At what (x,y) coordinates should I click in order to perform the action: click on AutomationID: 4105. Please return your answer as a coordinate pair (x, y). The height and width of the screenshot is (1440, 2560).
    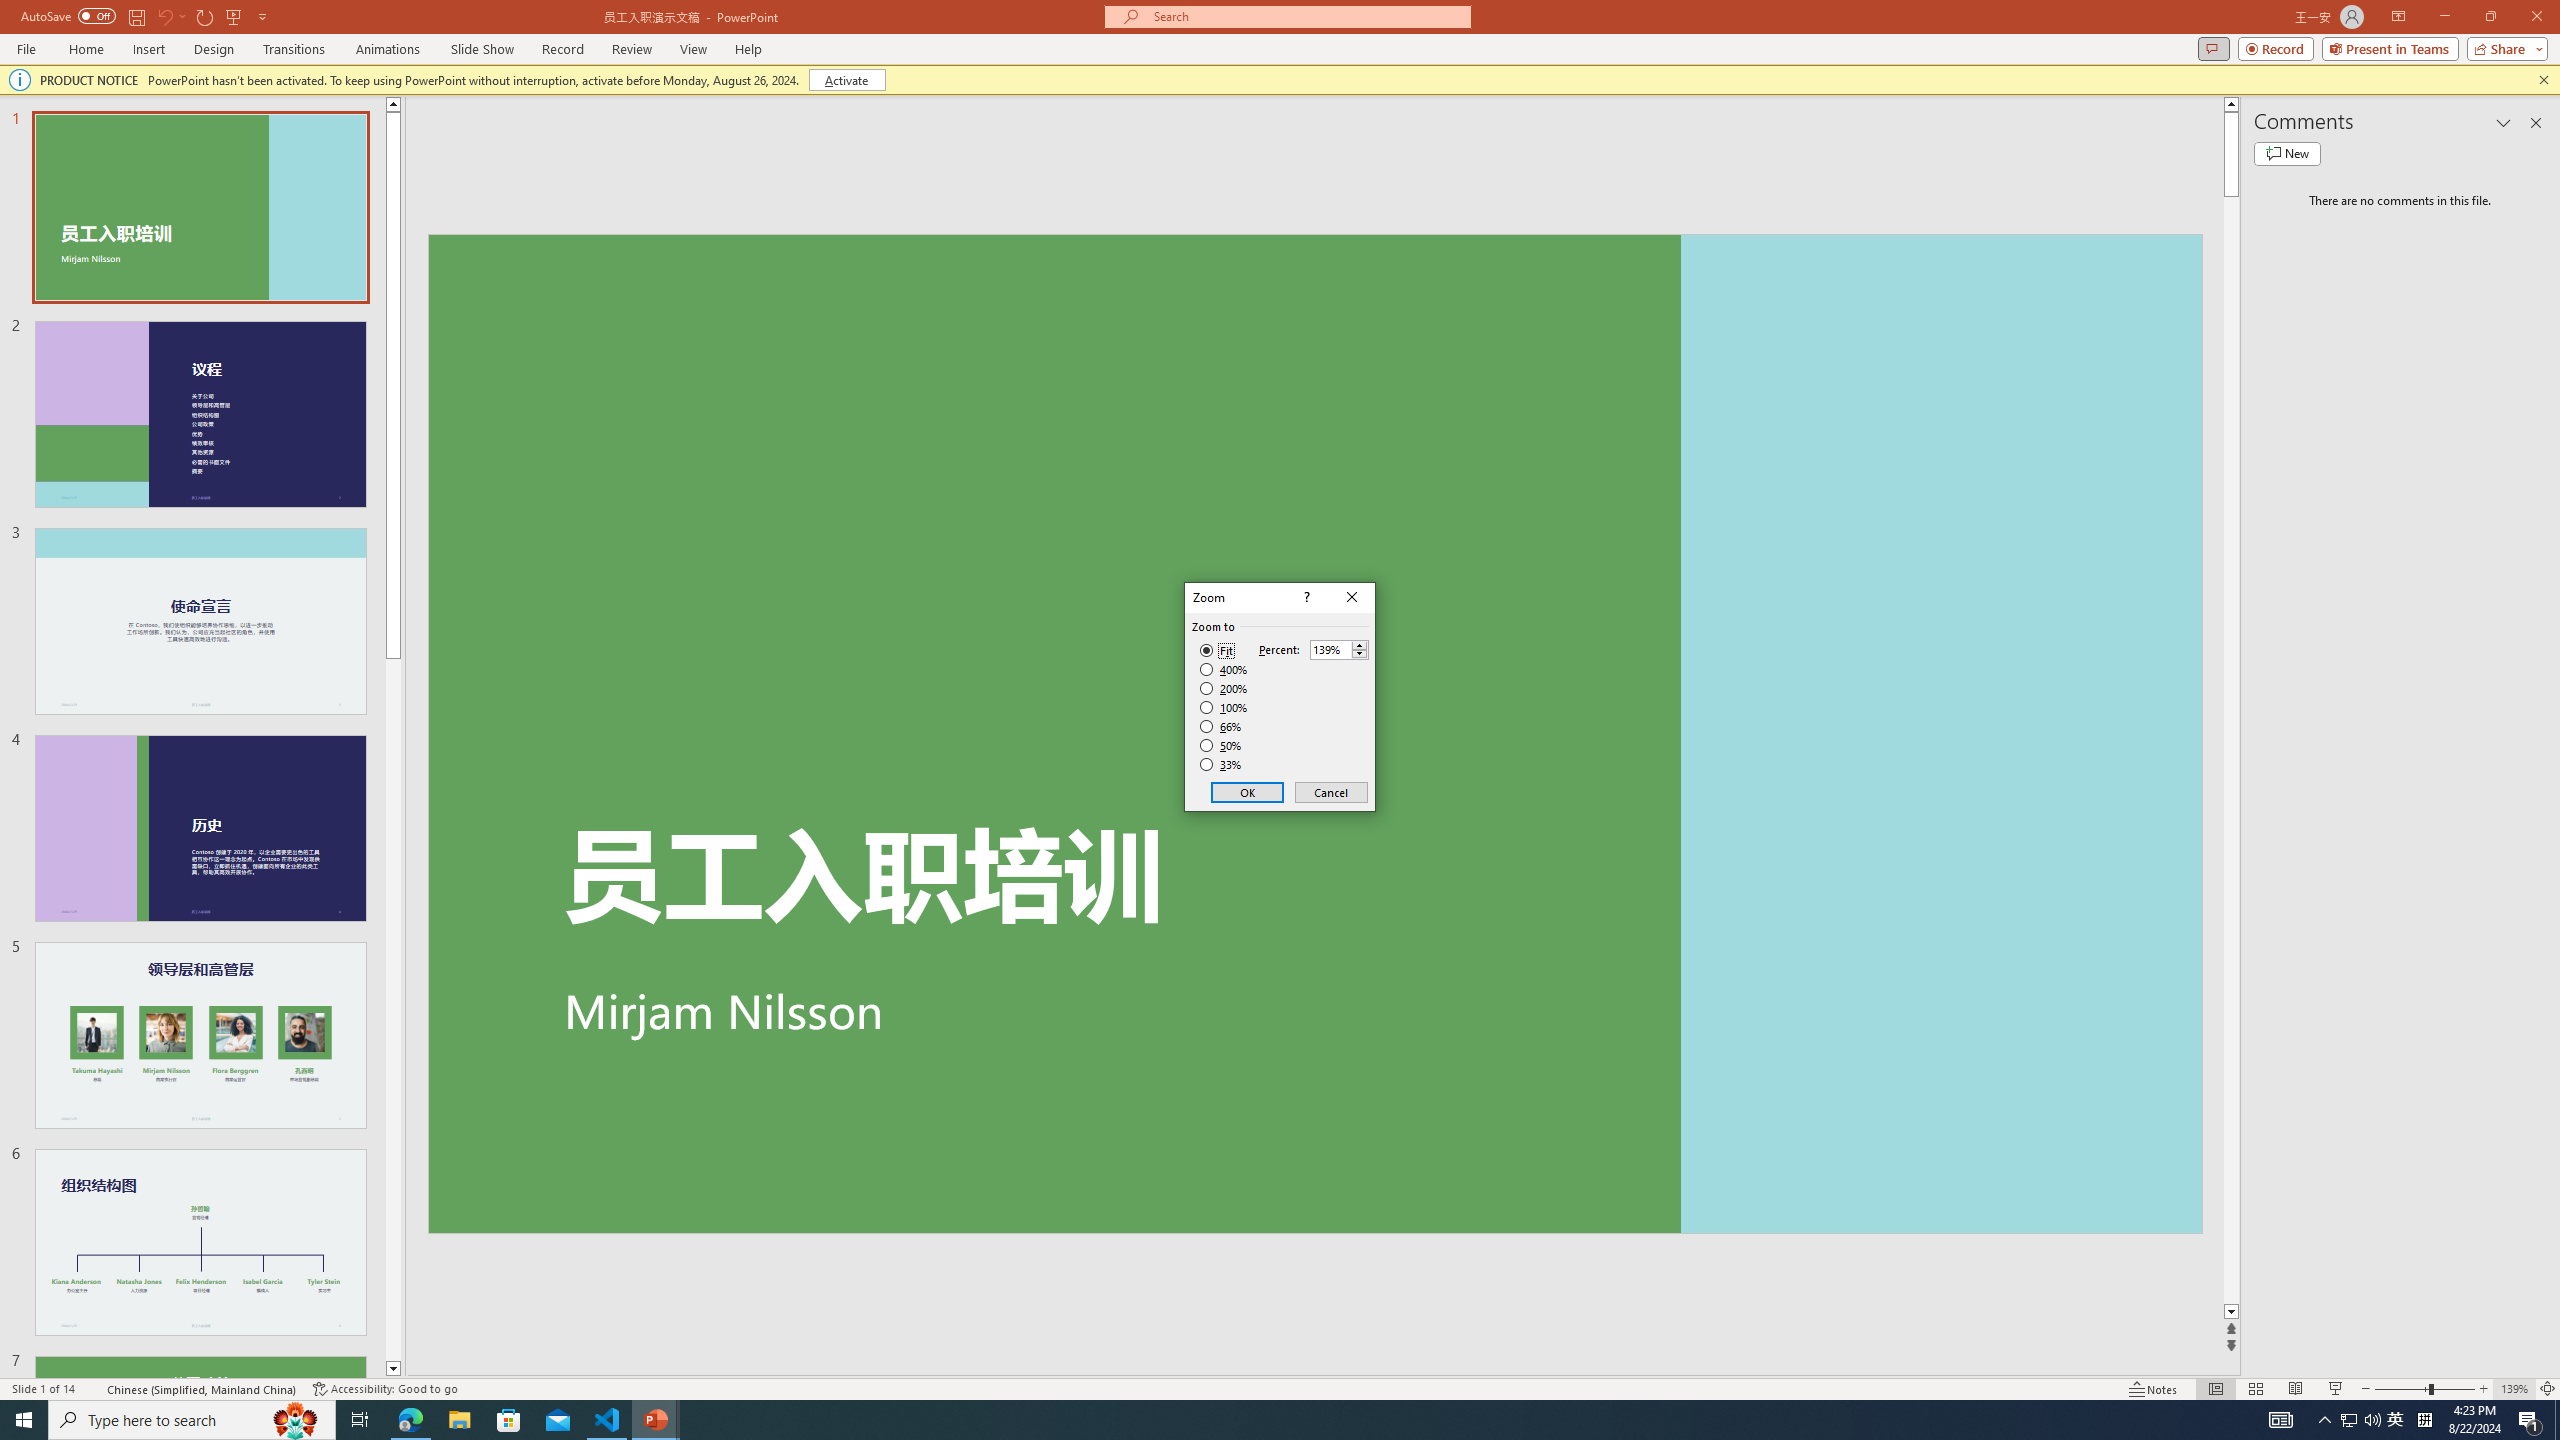
    Looking at the image, I should click on (2280, 1420).